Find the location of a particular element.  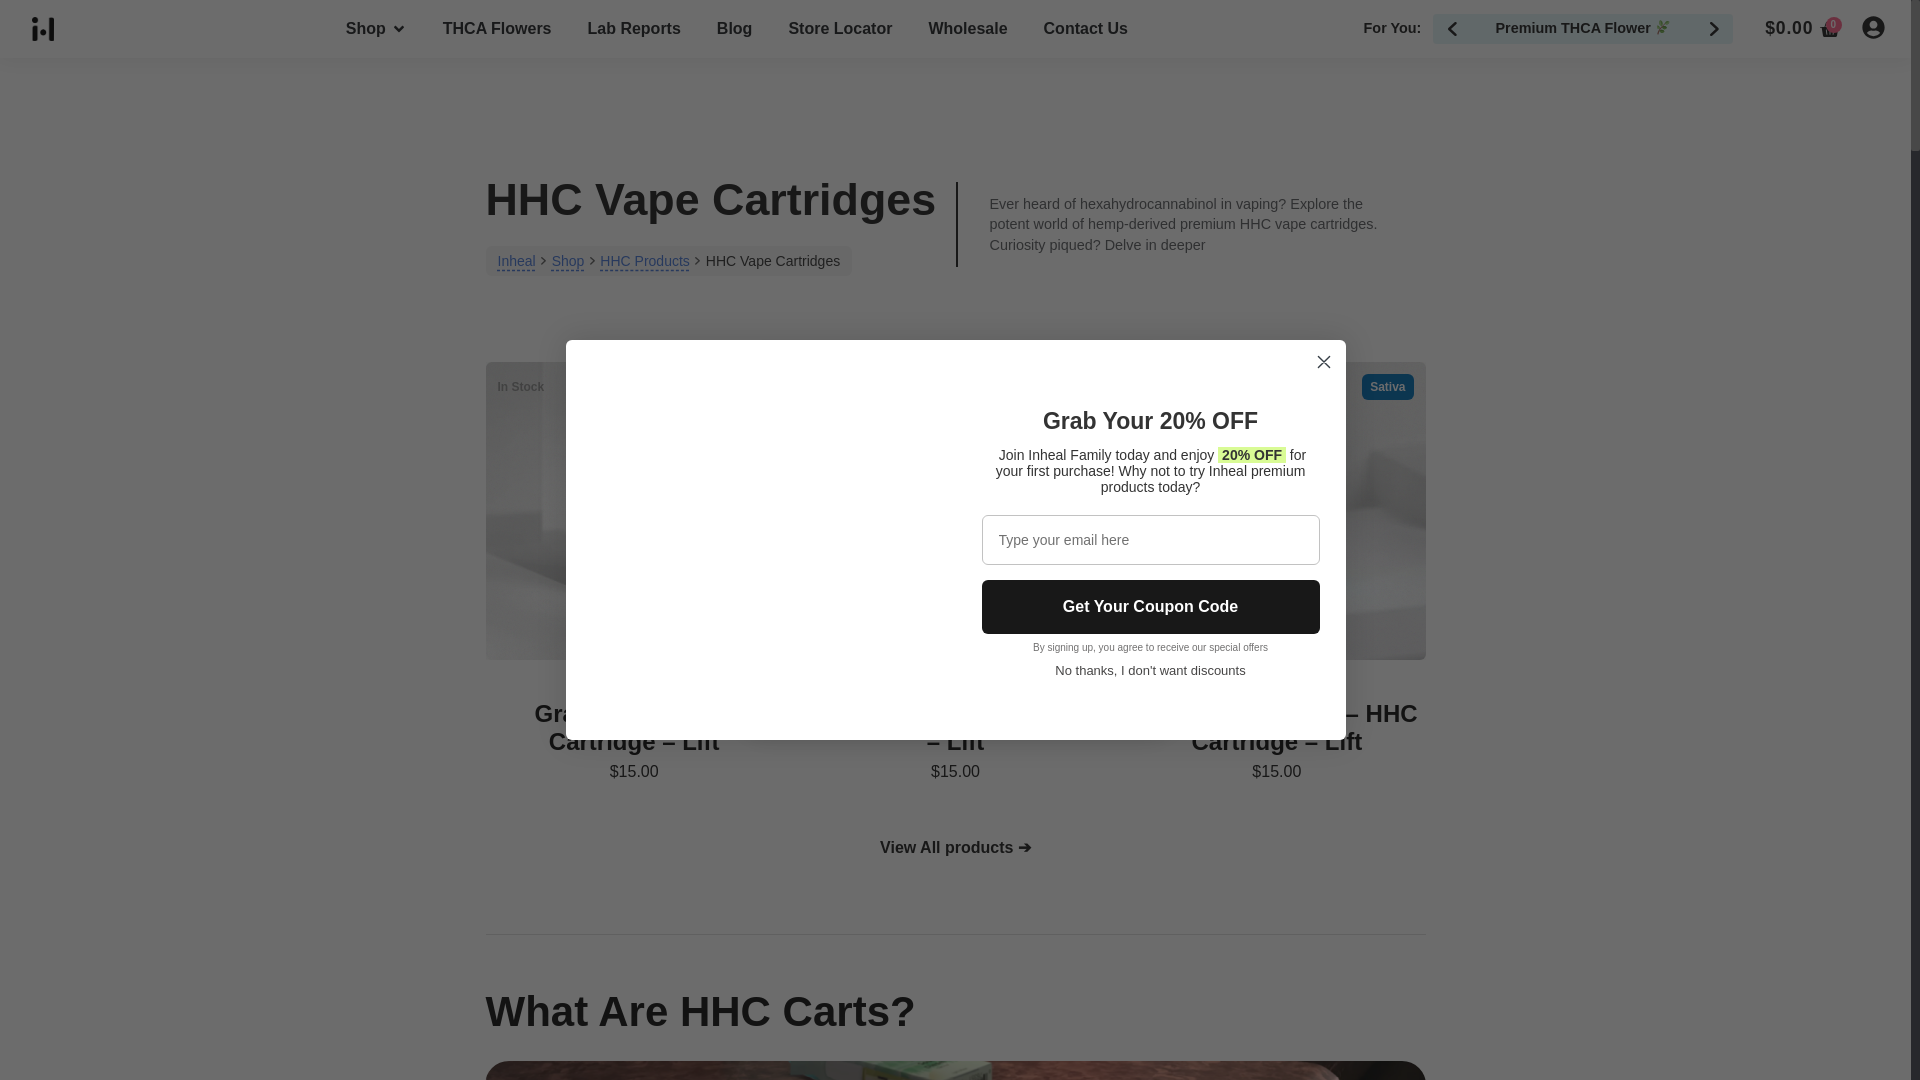

YES, I'm above 21 years old is located at coordinates (954, 550).